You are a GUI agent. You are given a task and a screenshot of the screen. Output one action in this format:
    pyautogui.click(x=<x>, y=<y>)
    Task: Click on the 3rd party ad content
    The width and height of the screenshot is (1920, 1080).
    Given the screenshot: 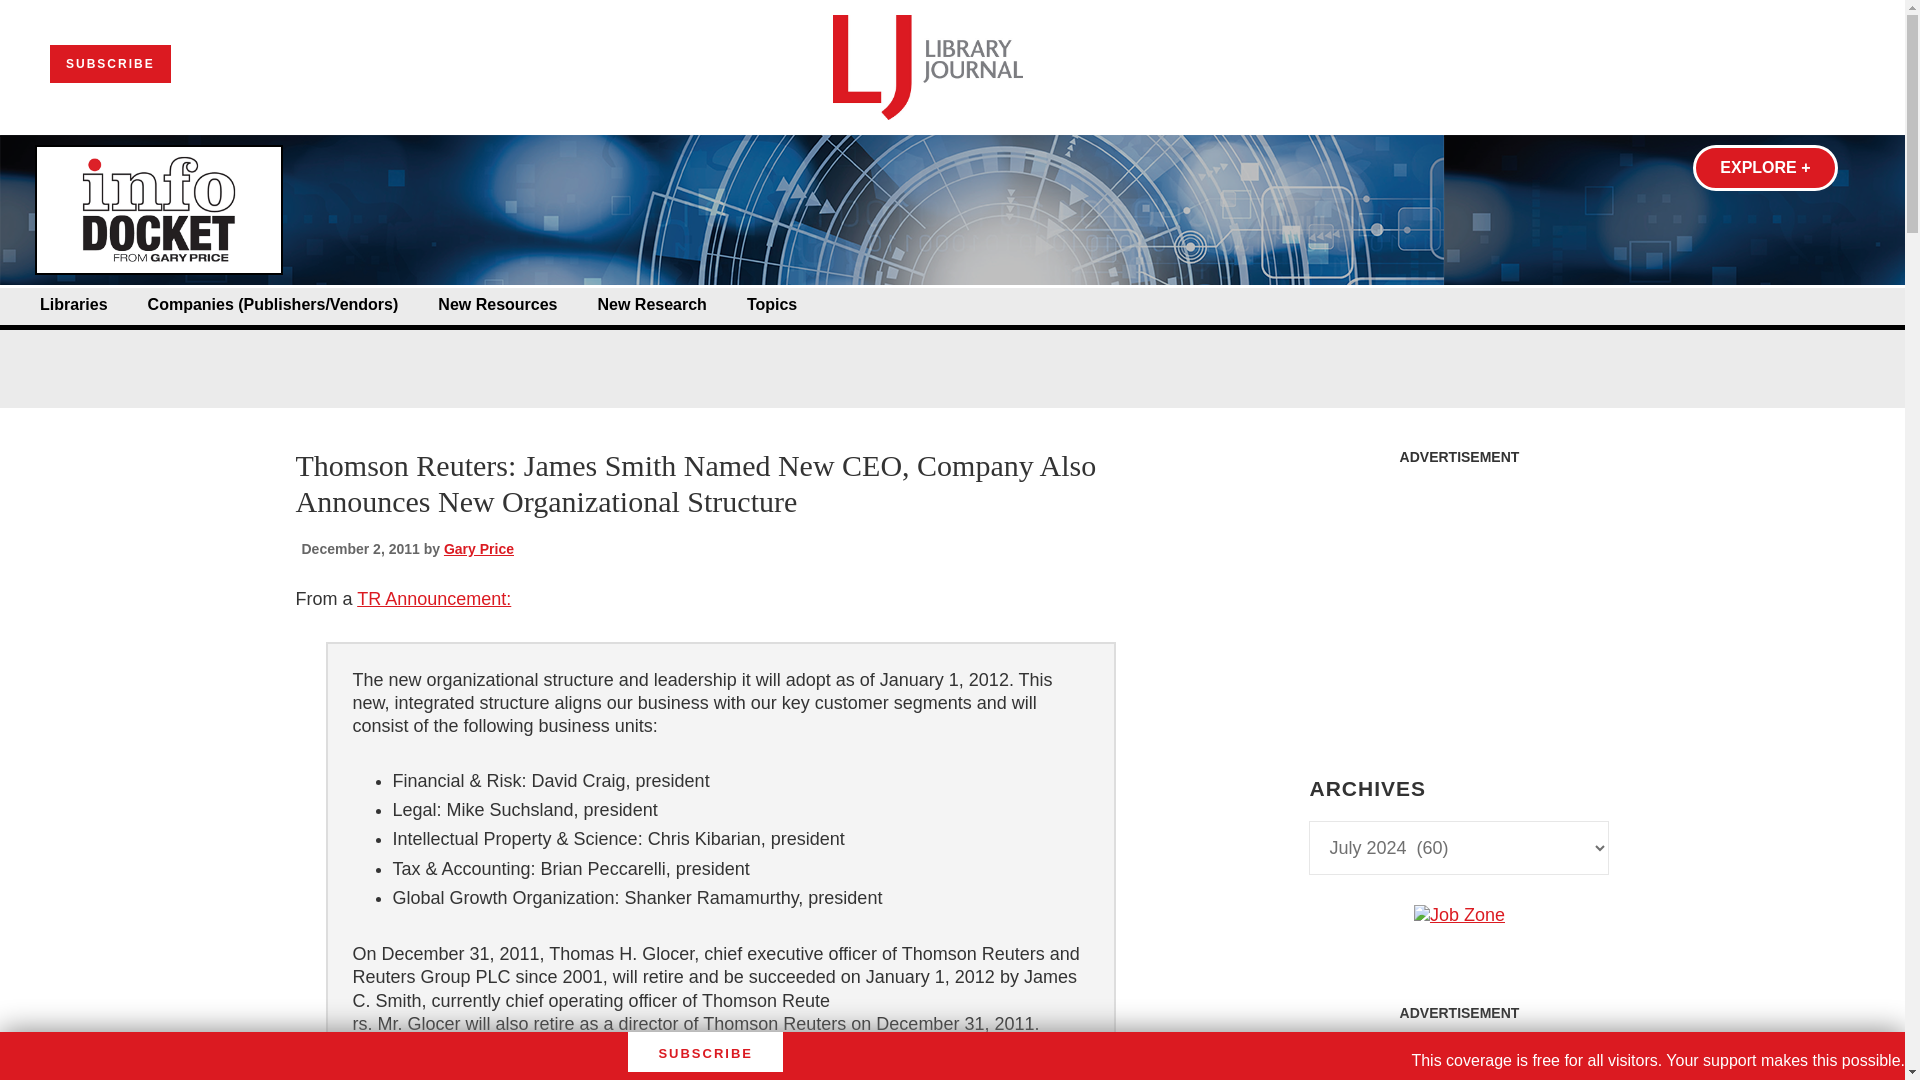 What is the action you would take?
    pyautogui.click(x=951, y=348)
    